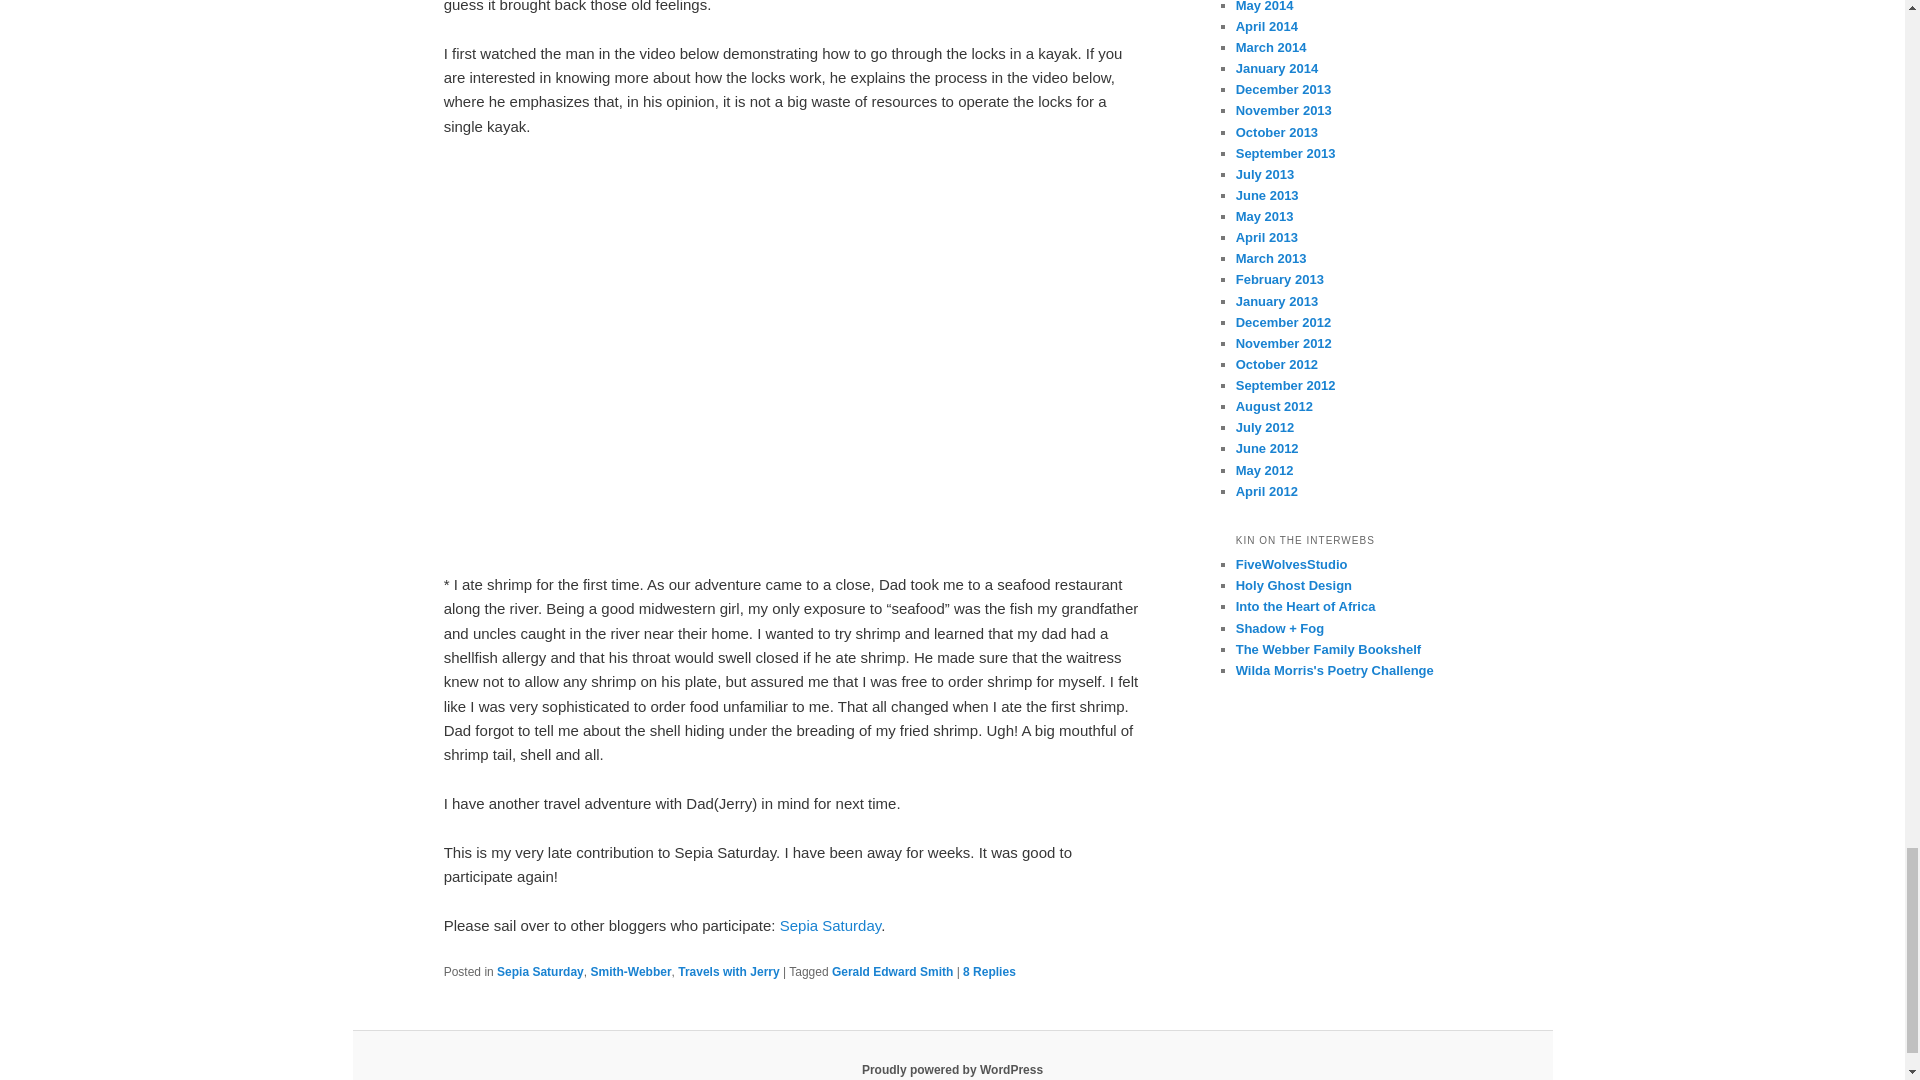 The width and height of the screenshot is (1920, 1080). What do you see at coordinates (892, 972) in the screenshot?
I see `Gerald Edward Smith` at bounding box center [892, 972].